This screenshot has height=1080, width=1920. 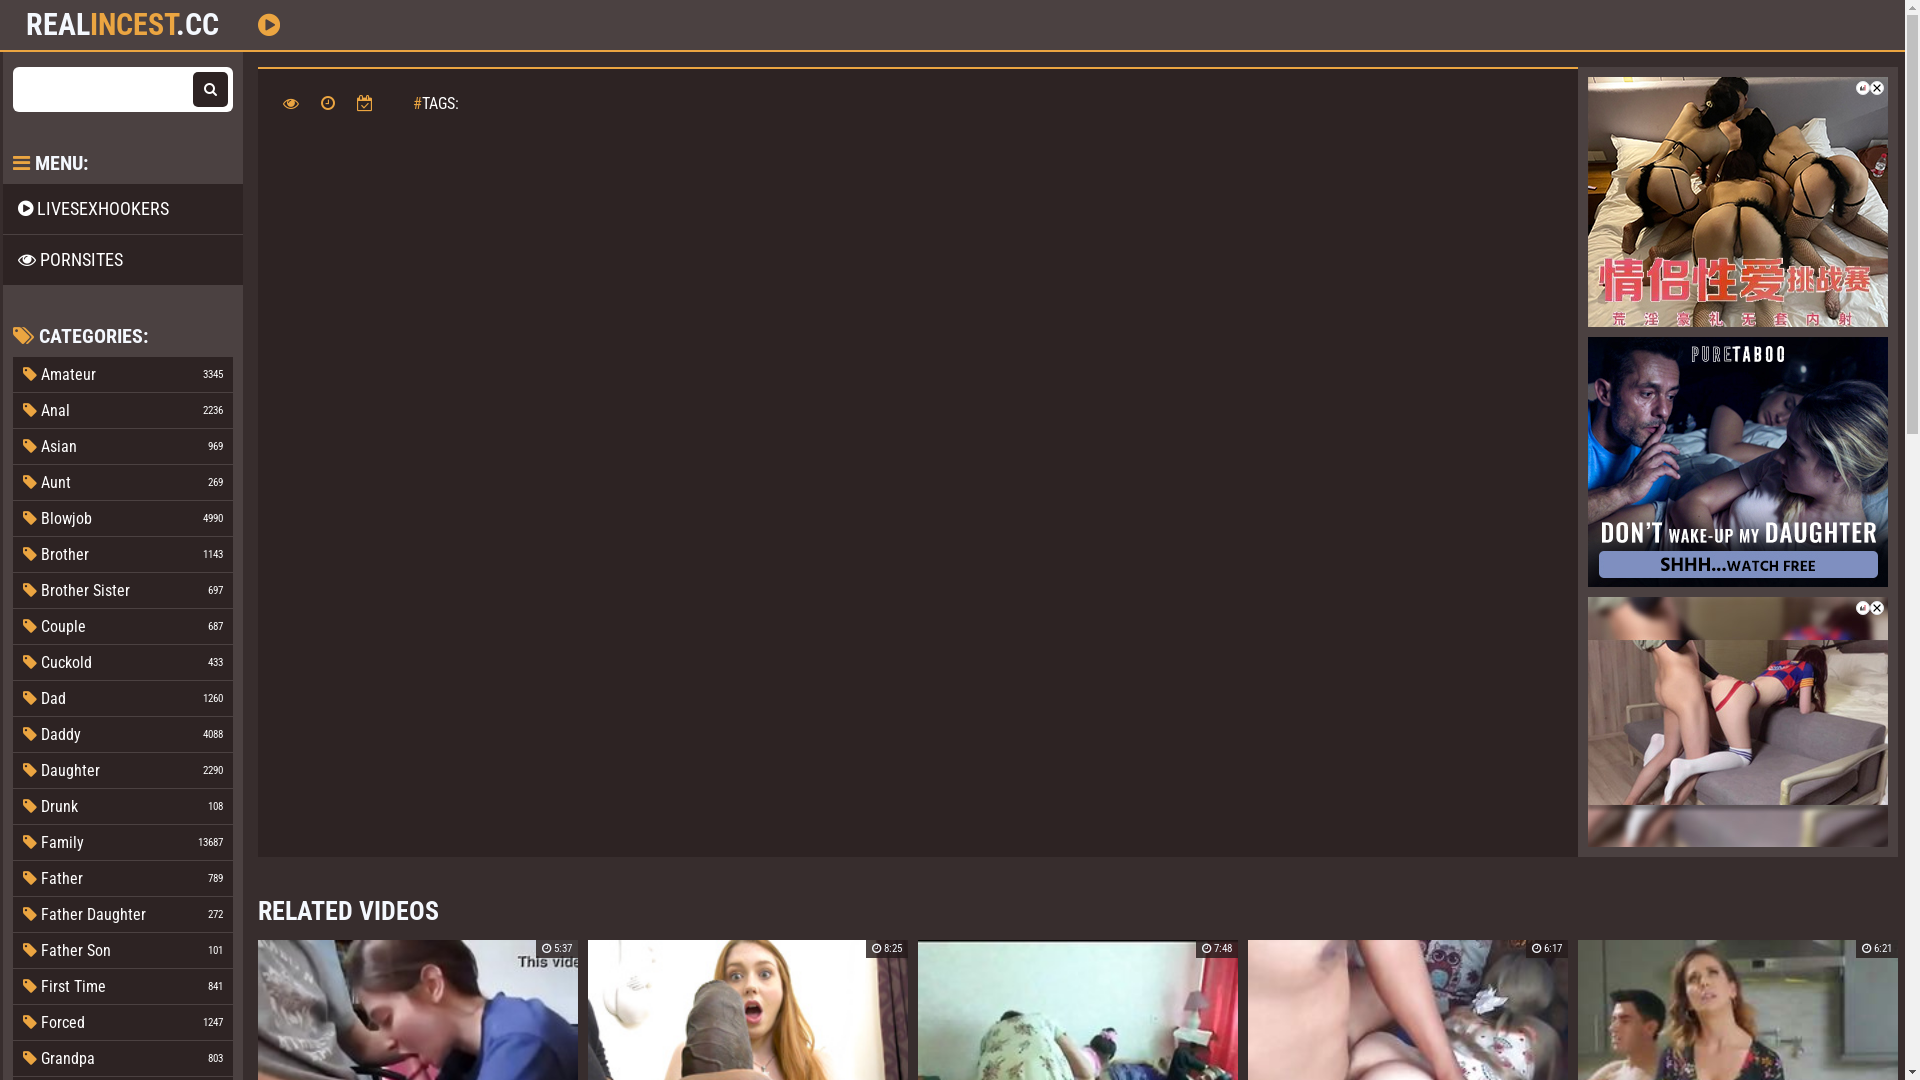 I want to click on Forced
1247, so click(x=122, y=1022).